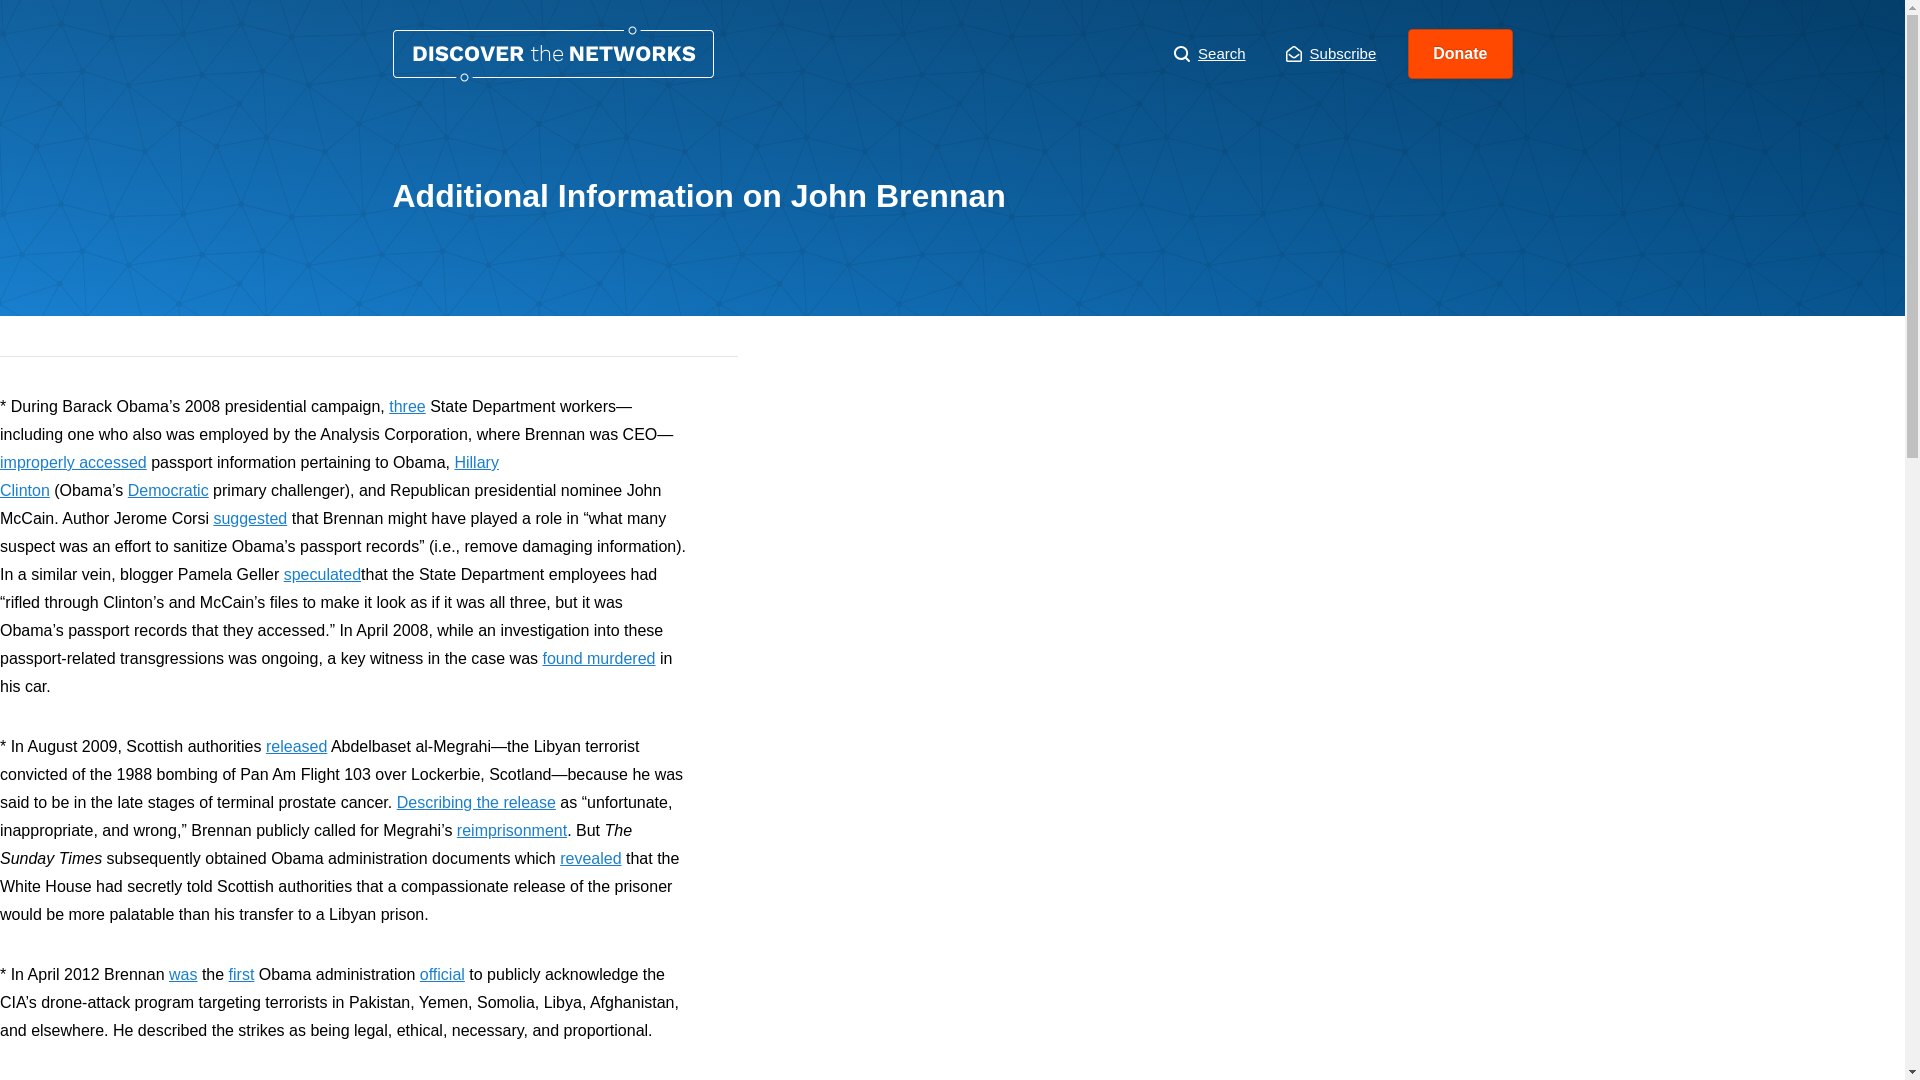 Image resolution: width=1920 pixels, height=1080 pixels. I want to click on Donate, so click(1460, 54).